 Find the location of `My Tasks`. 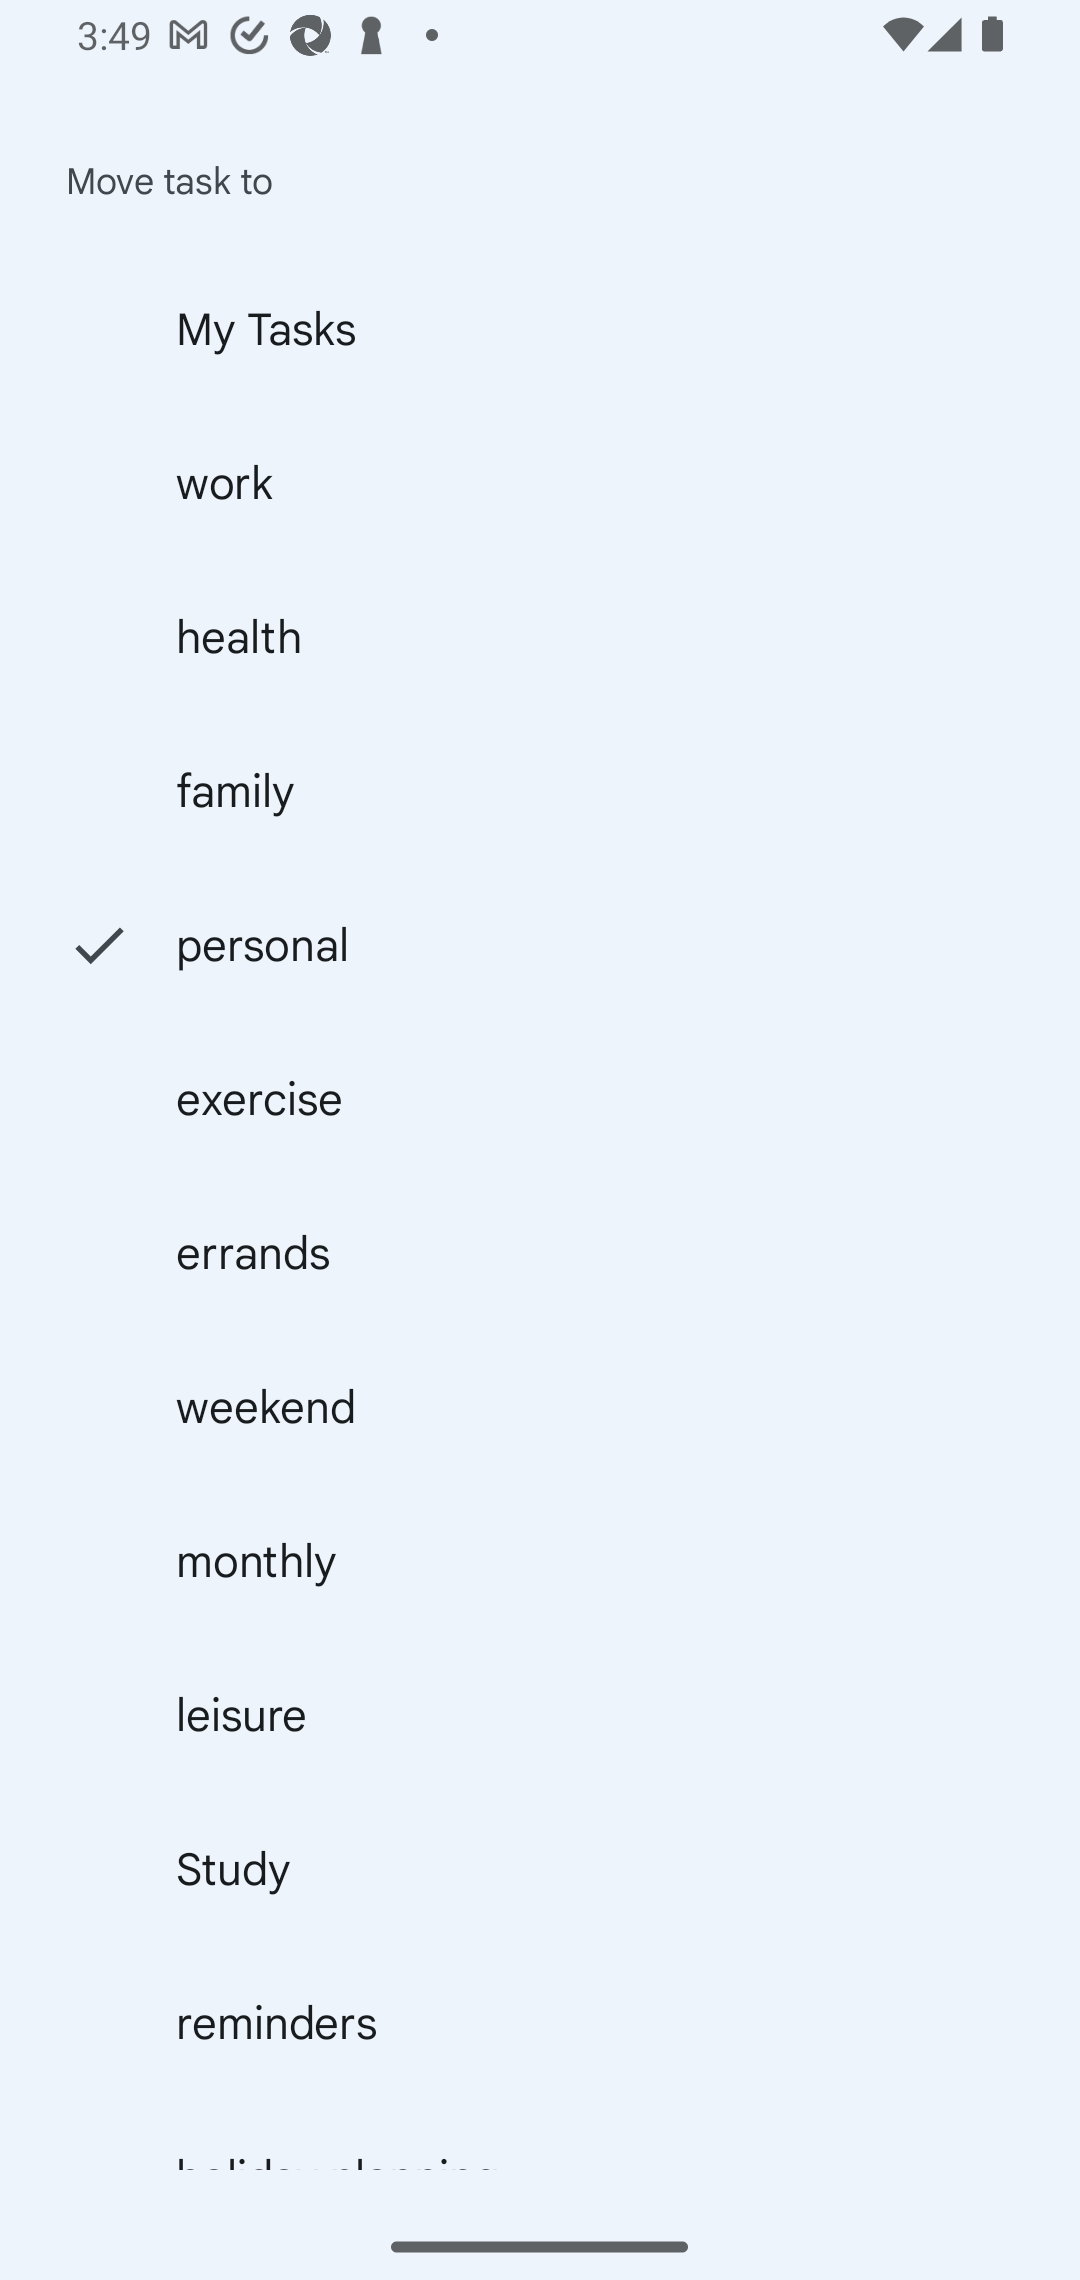

My Tasks is located at coordinates (540, 329).